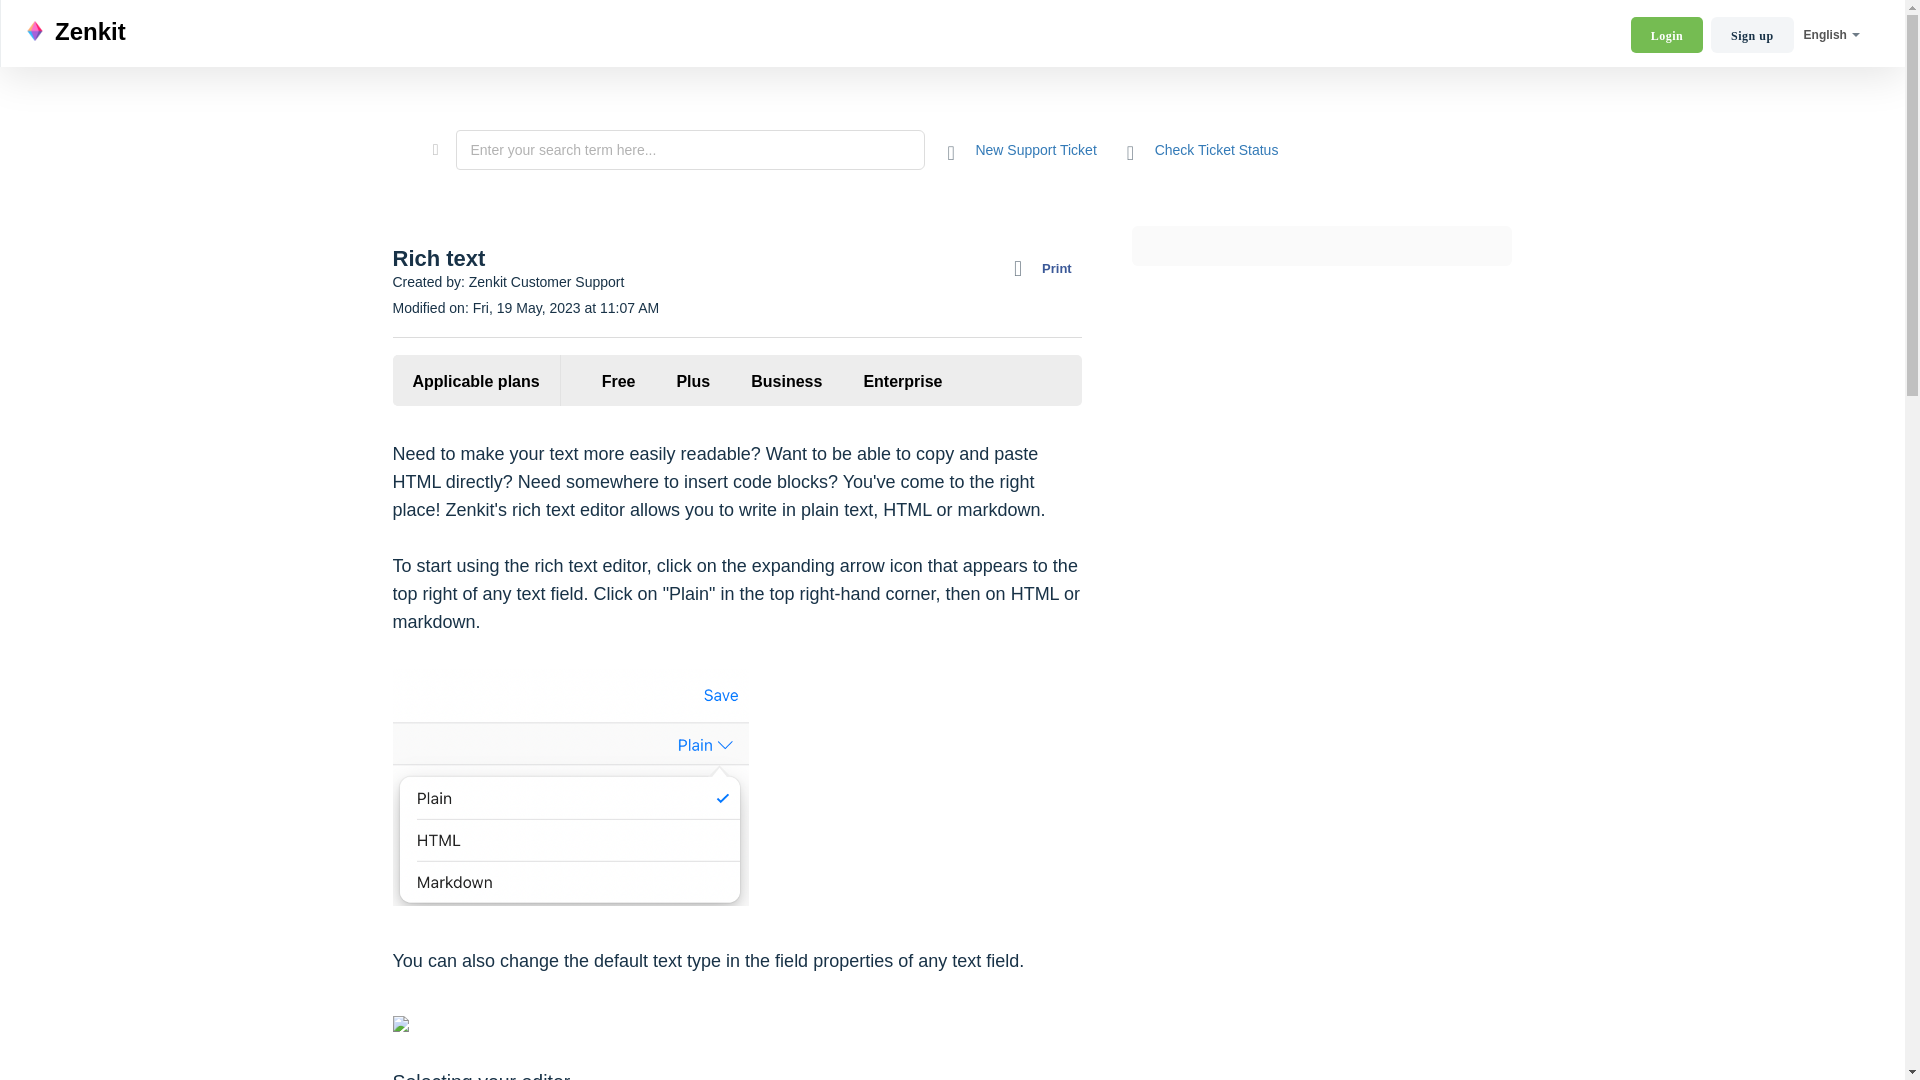  Describe the element at coordinates (1752, 34) in the screenshot. I see `Sign up` at that location.